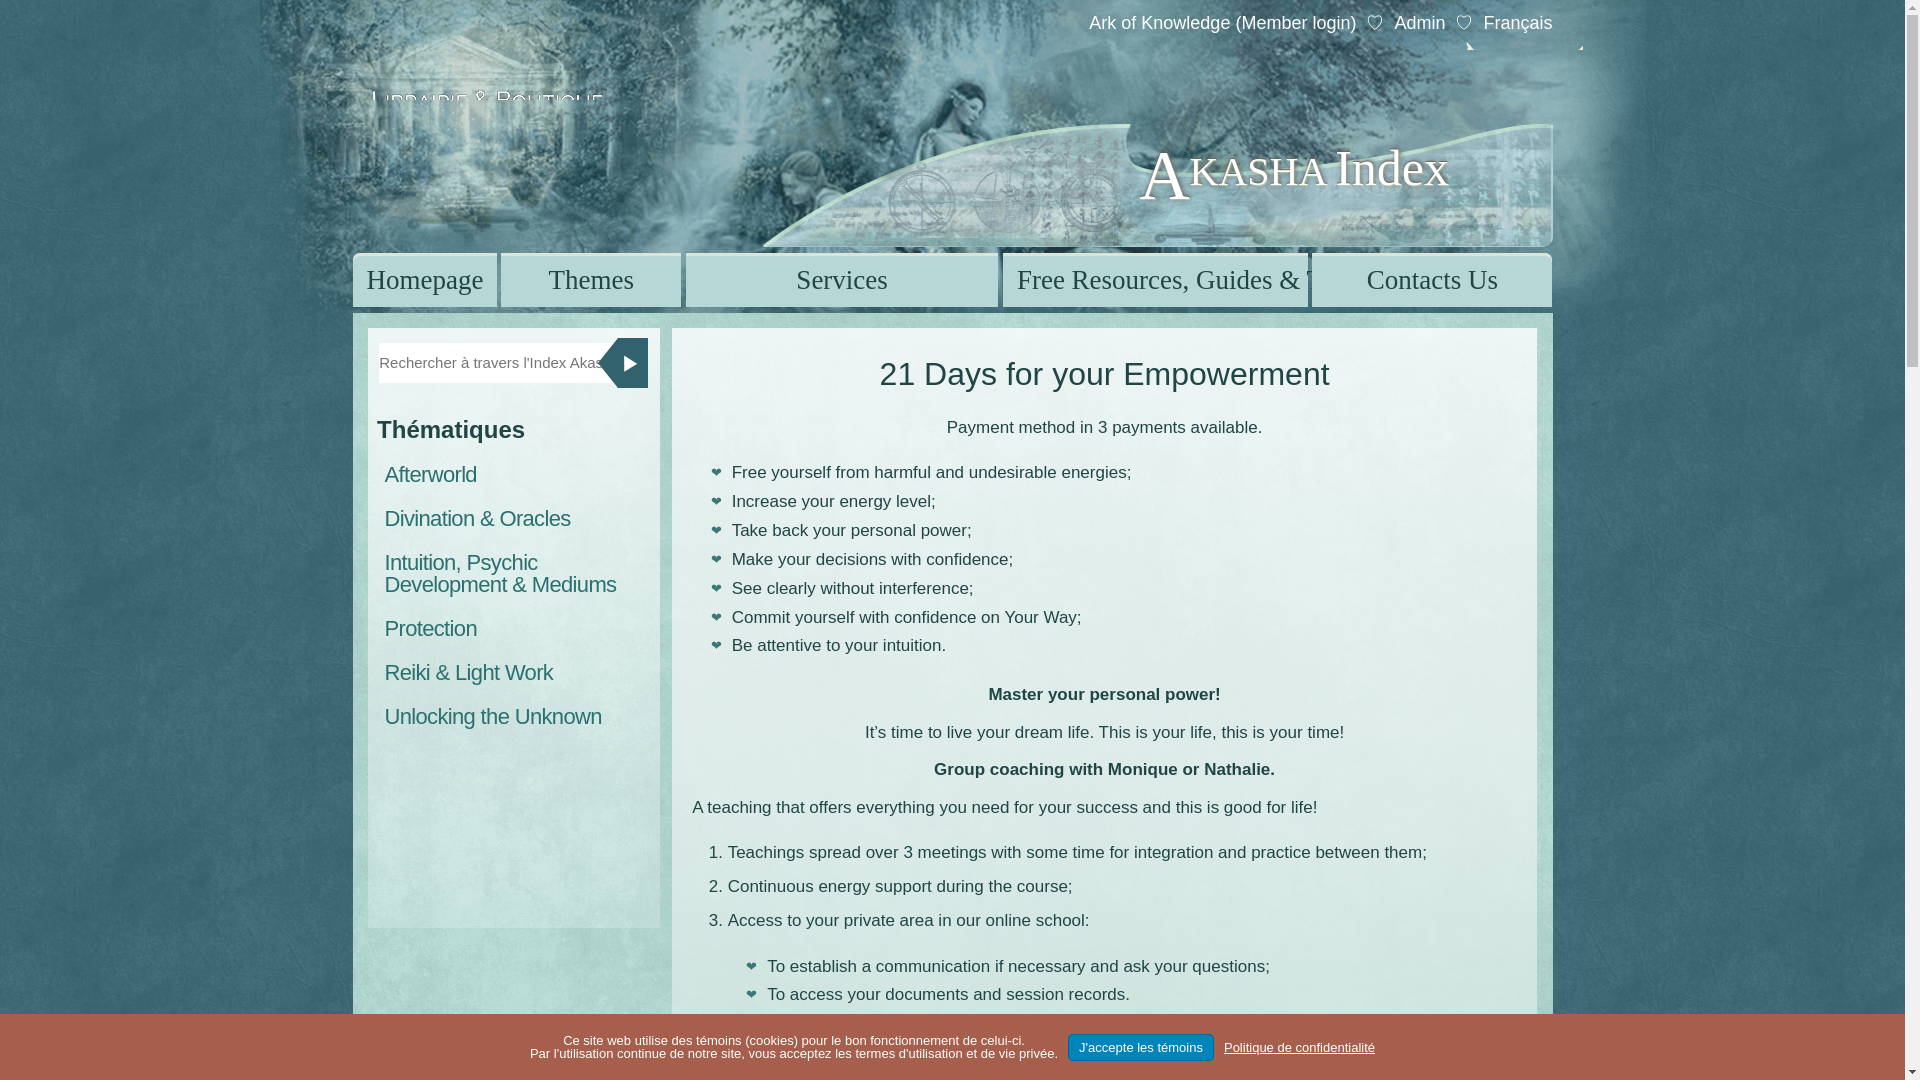 The image size is (1920, 1080). I want to click on Unlocking the Unknown, so click(514, 716).